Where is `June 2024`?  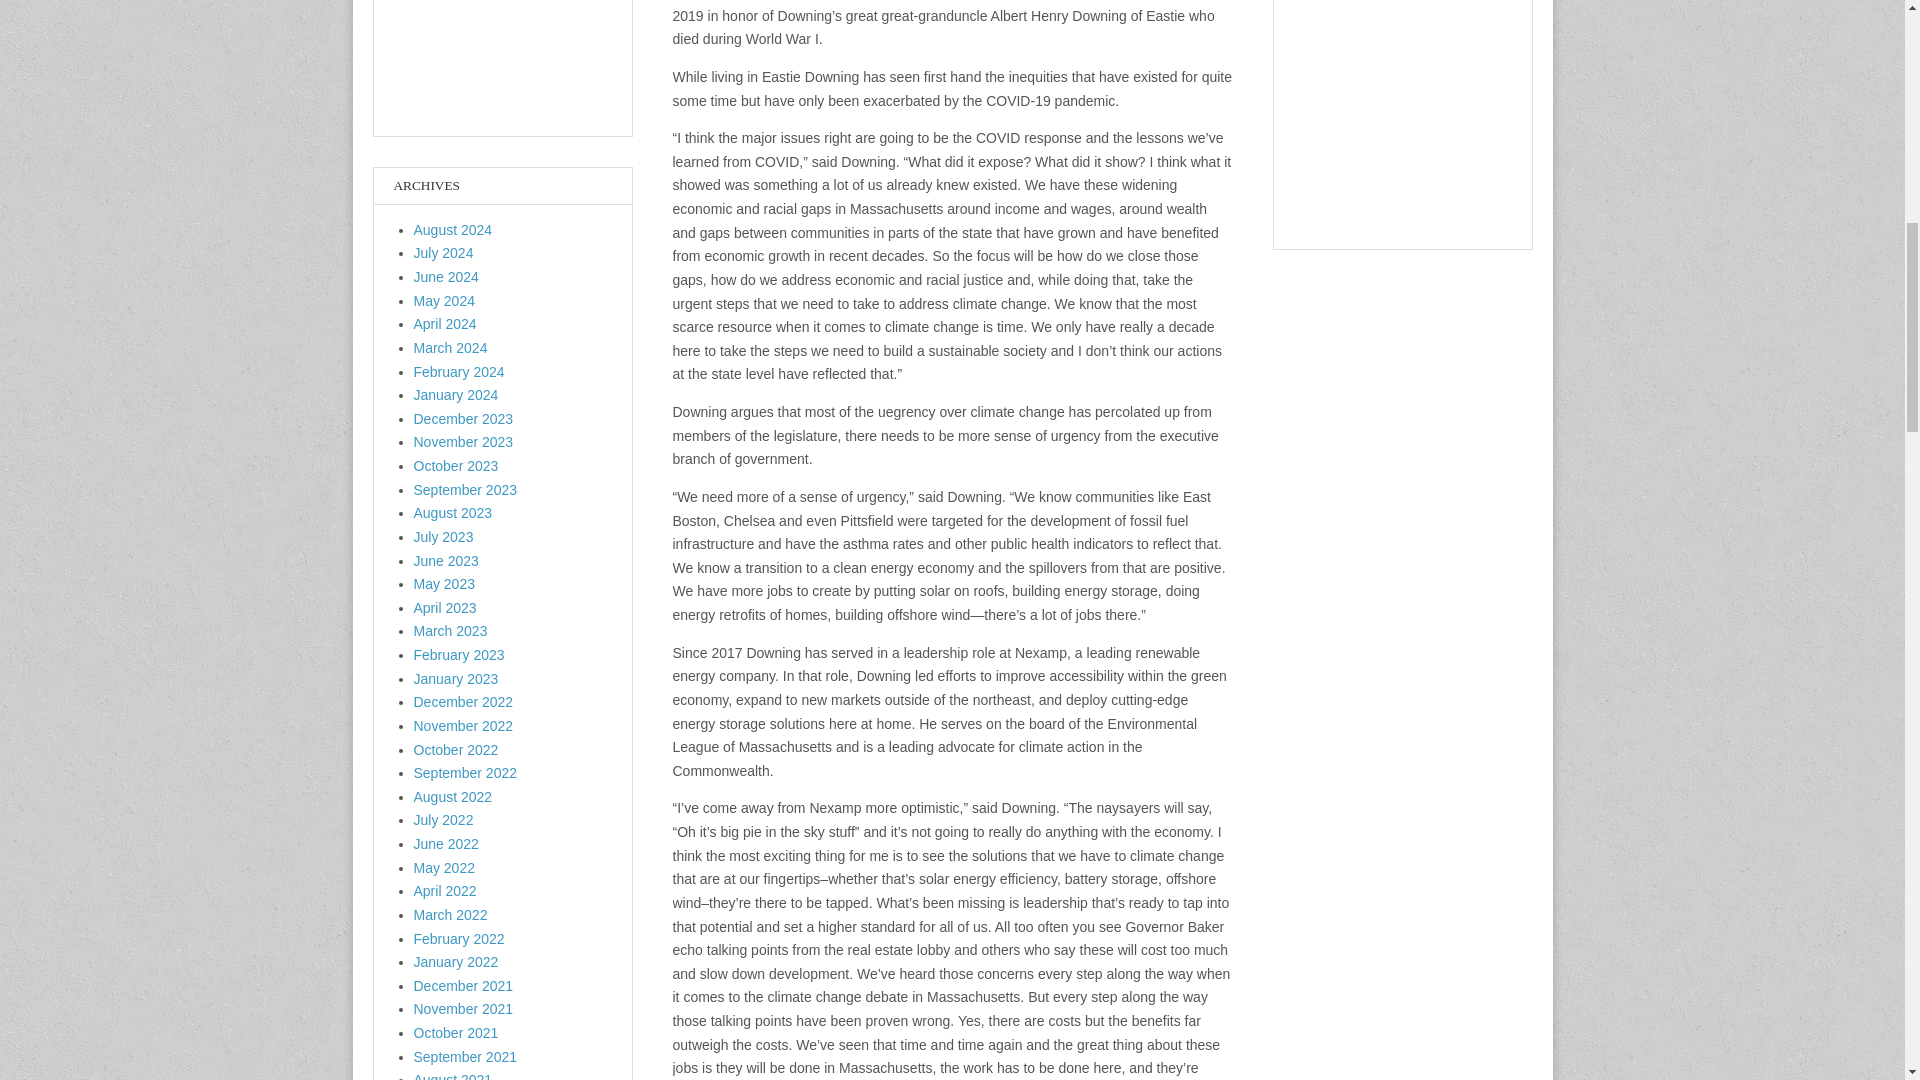
June 2024 is located at coordinates (446, 276).